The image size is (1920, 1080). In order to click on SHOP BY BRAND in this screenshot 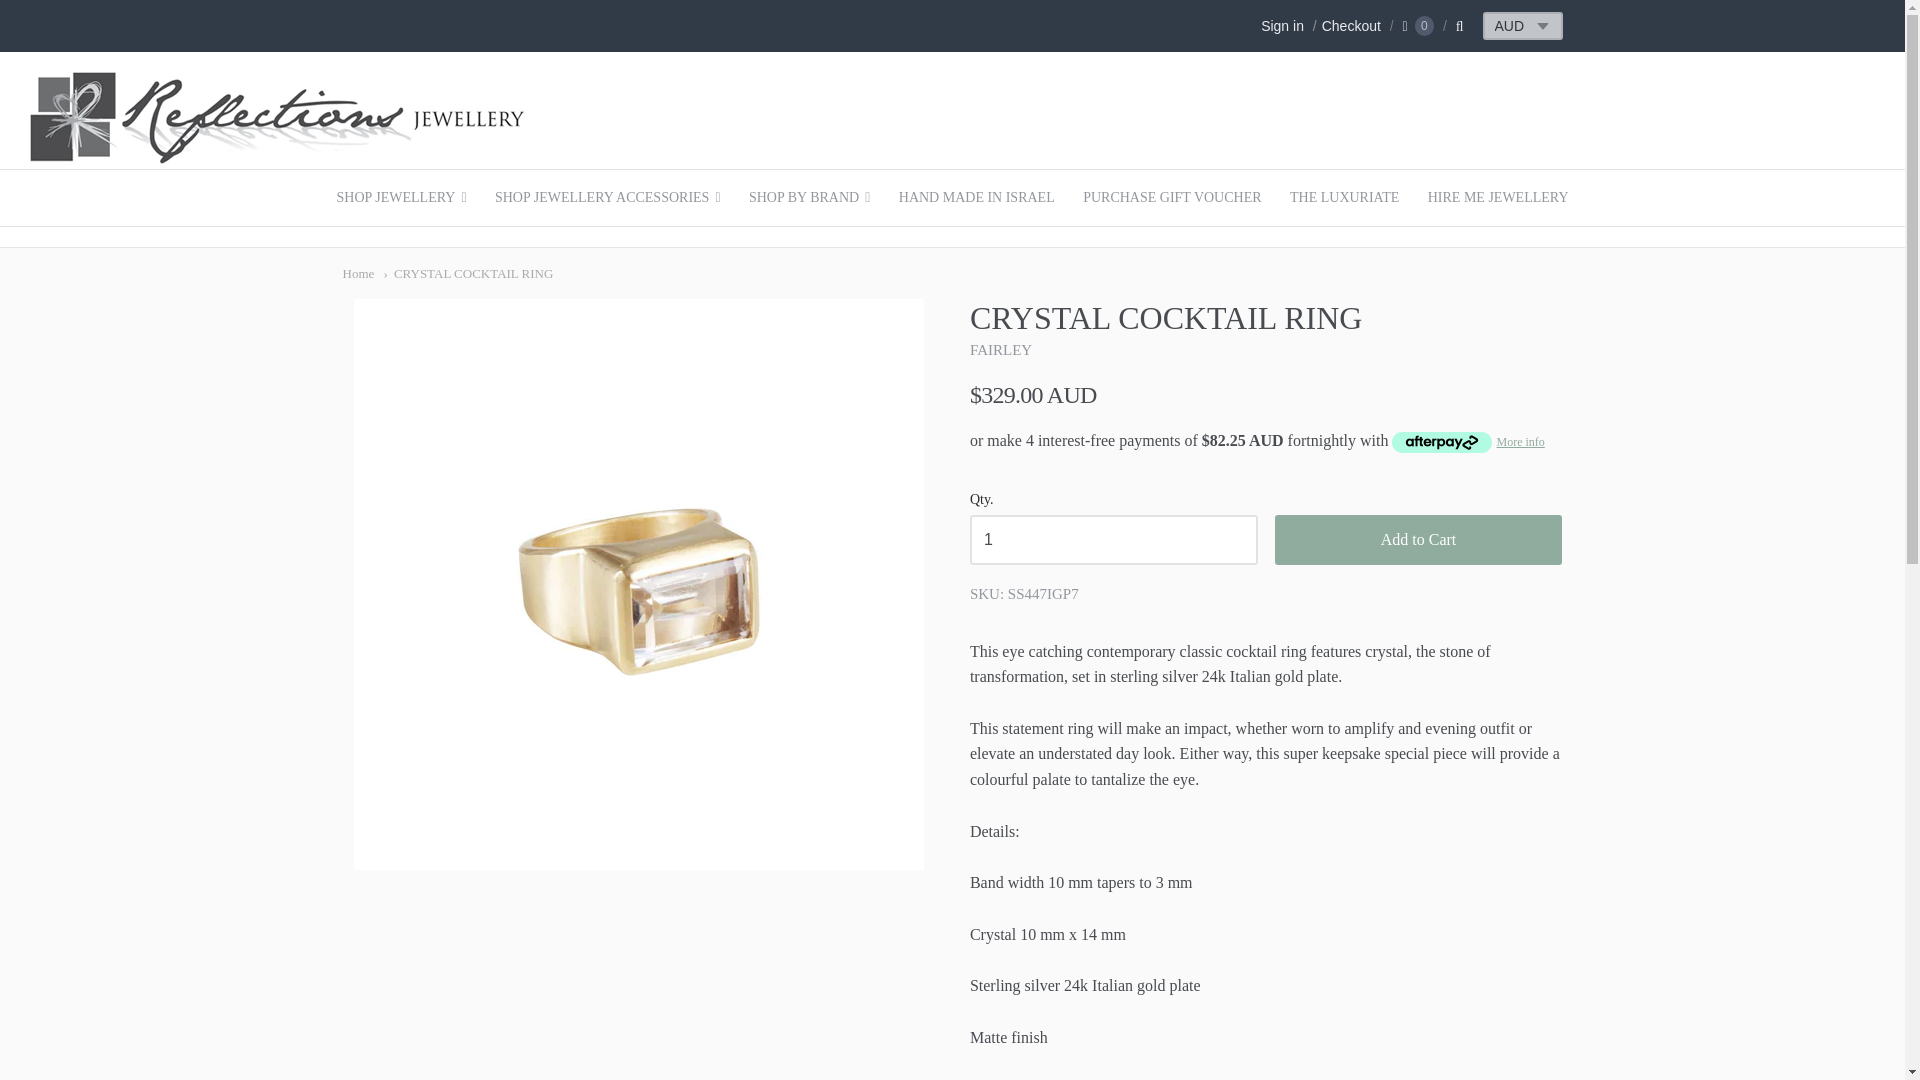, I will do `click(809, 196)`.